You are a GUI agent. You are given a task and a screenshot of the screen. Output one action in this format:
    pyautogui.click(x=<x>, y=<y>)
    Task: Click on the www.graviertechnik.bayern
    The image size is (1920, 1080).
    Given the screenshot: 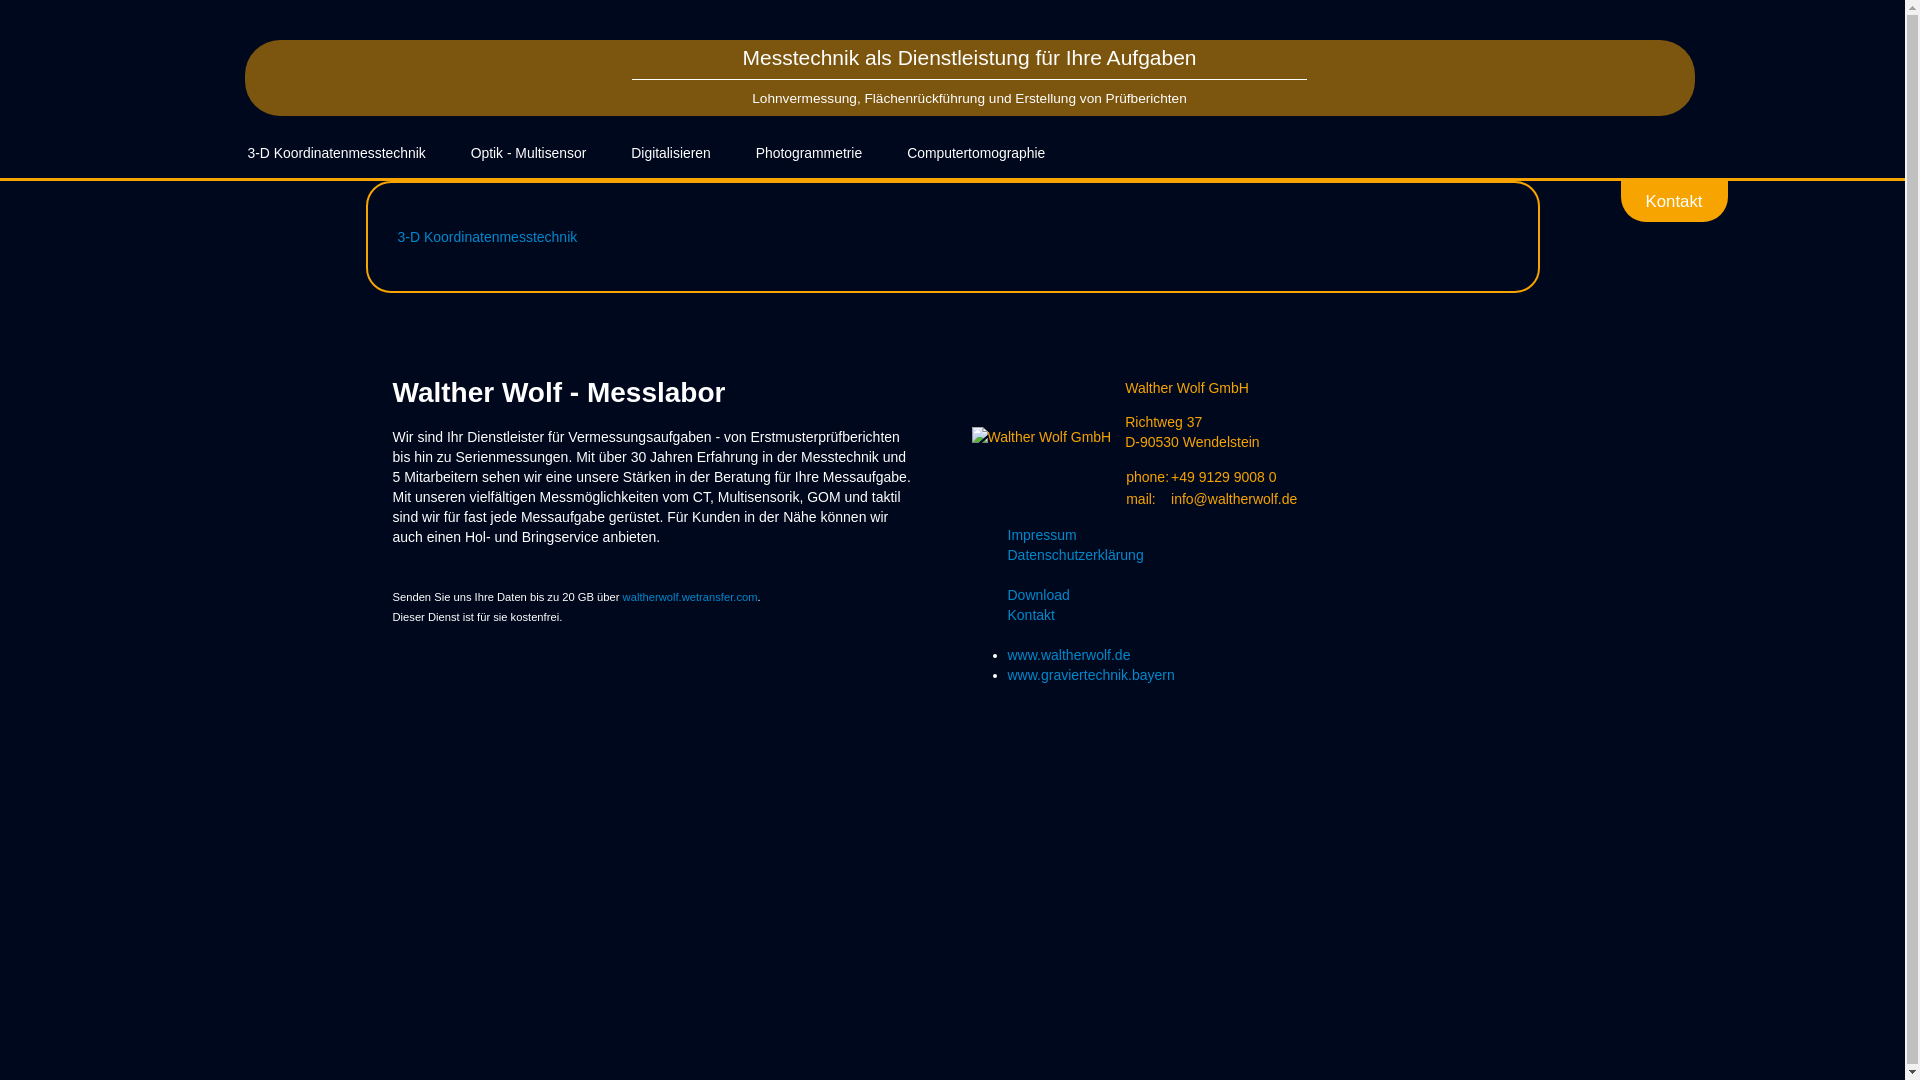 What is the action you would take?
    pyautogui.click(x=1092, y=675)
    